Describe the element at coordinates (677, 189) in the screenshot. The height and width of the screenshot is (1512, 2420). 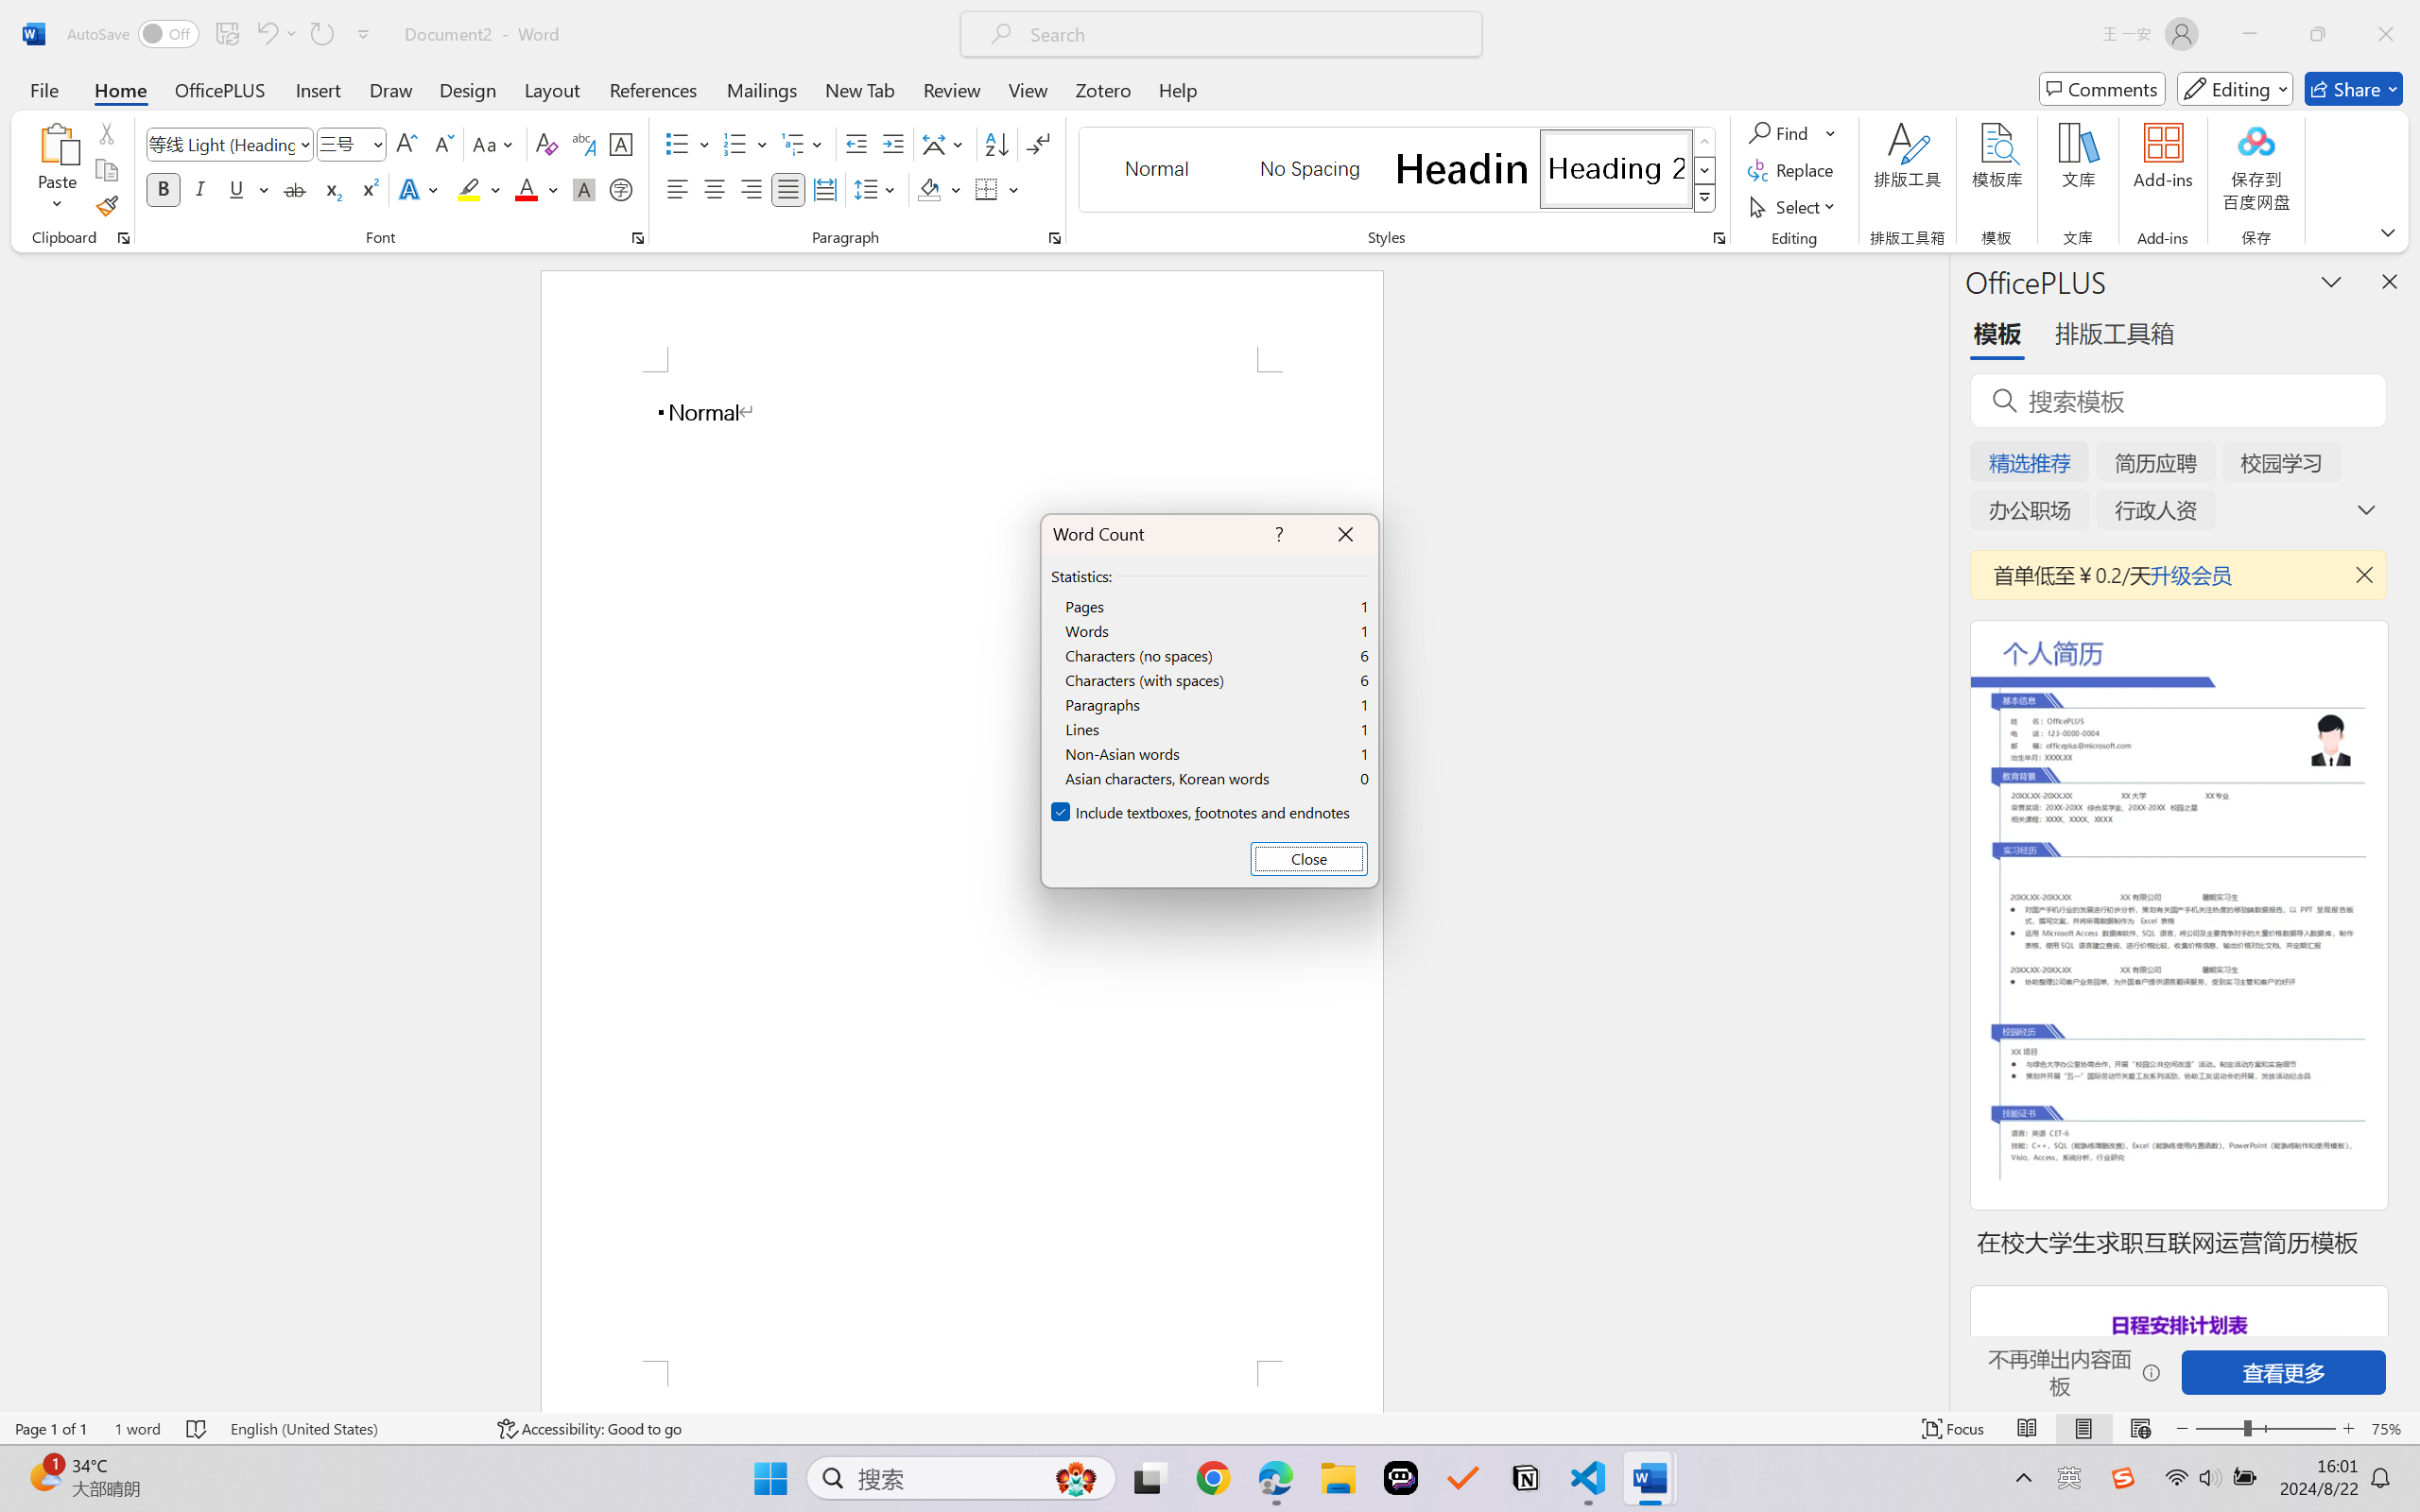
I see `Align Left` at that location.